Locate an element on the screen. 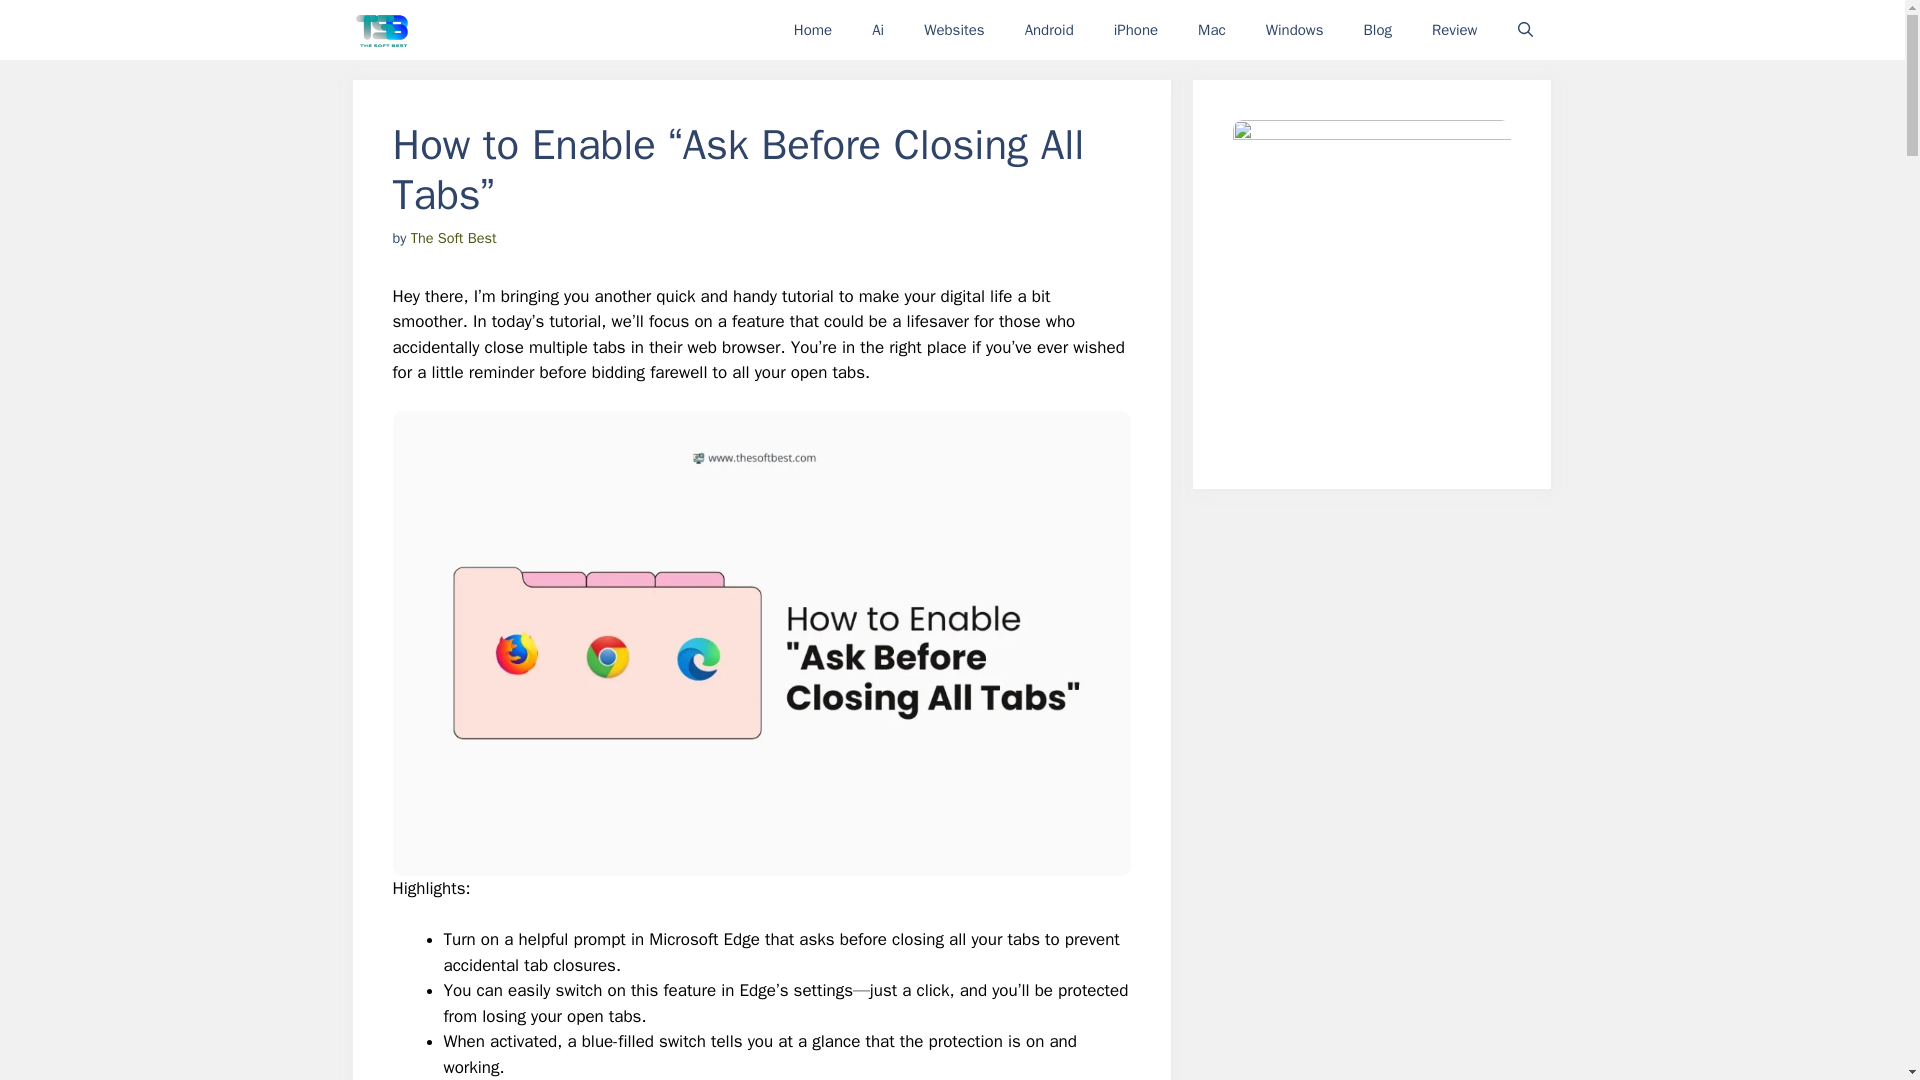 The width and height of the screenshot is (1920, 1080). Websites is located at coordinates (954, 30).